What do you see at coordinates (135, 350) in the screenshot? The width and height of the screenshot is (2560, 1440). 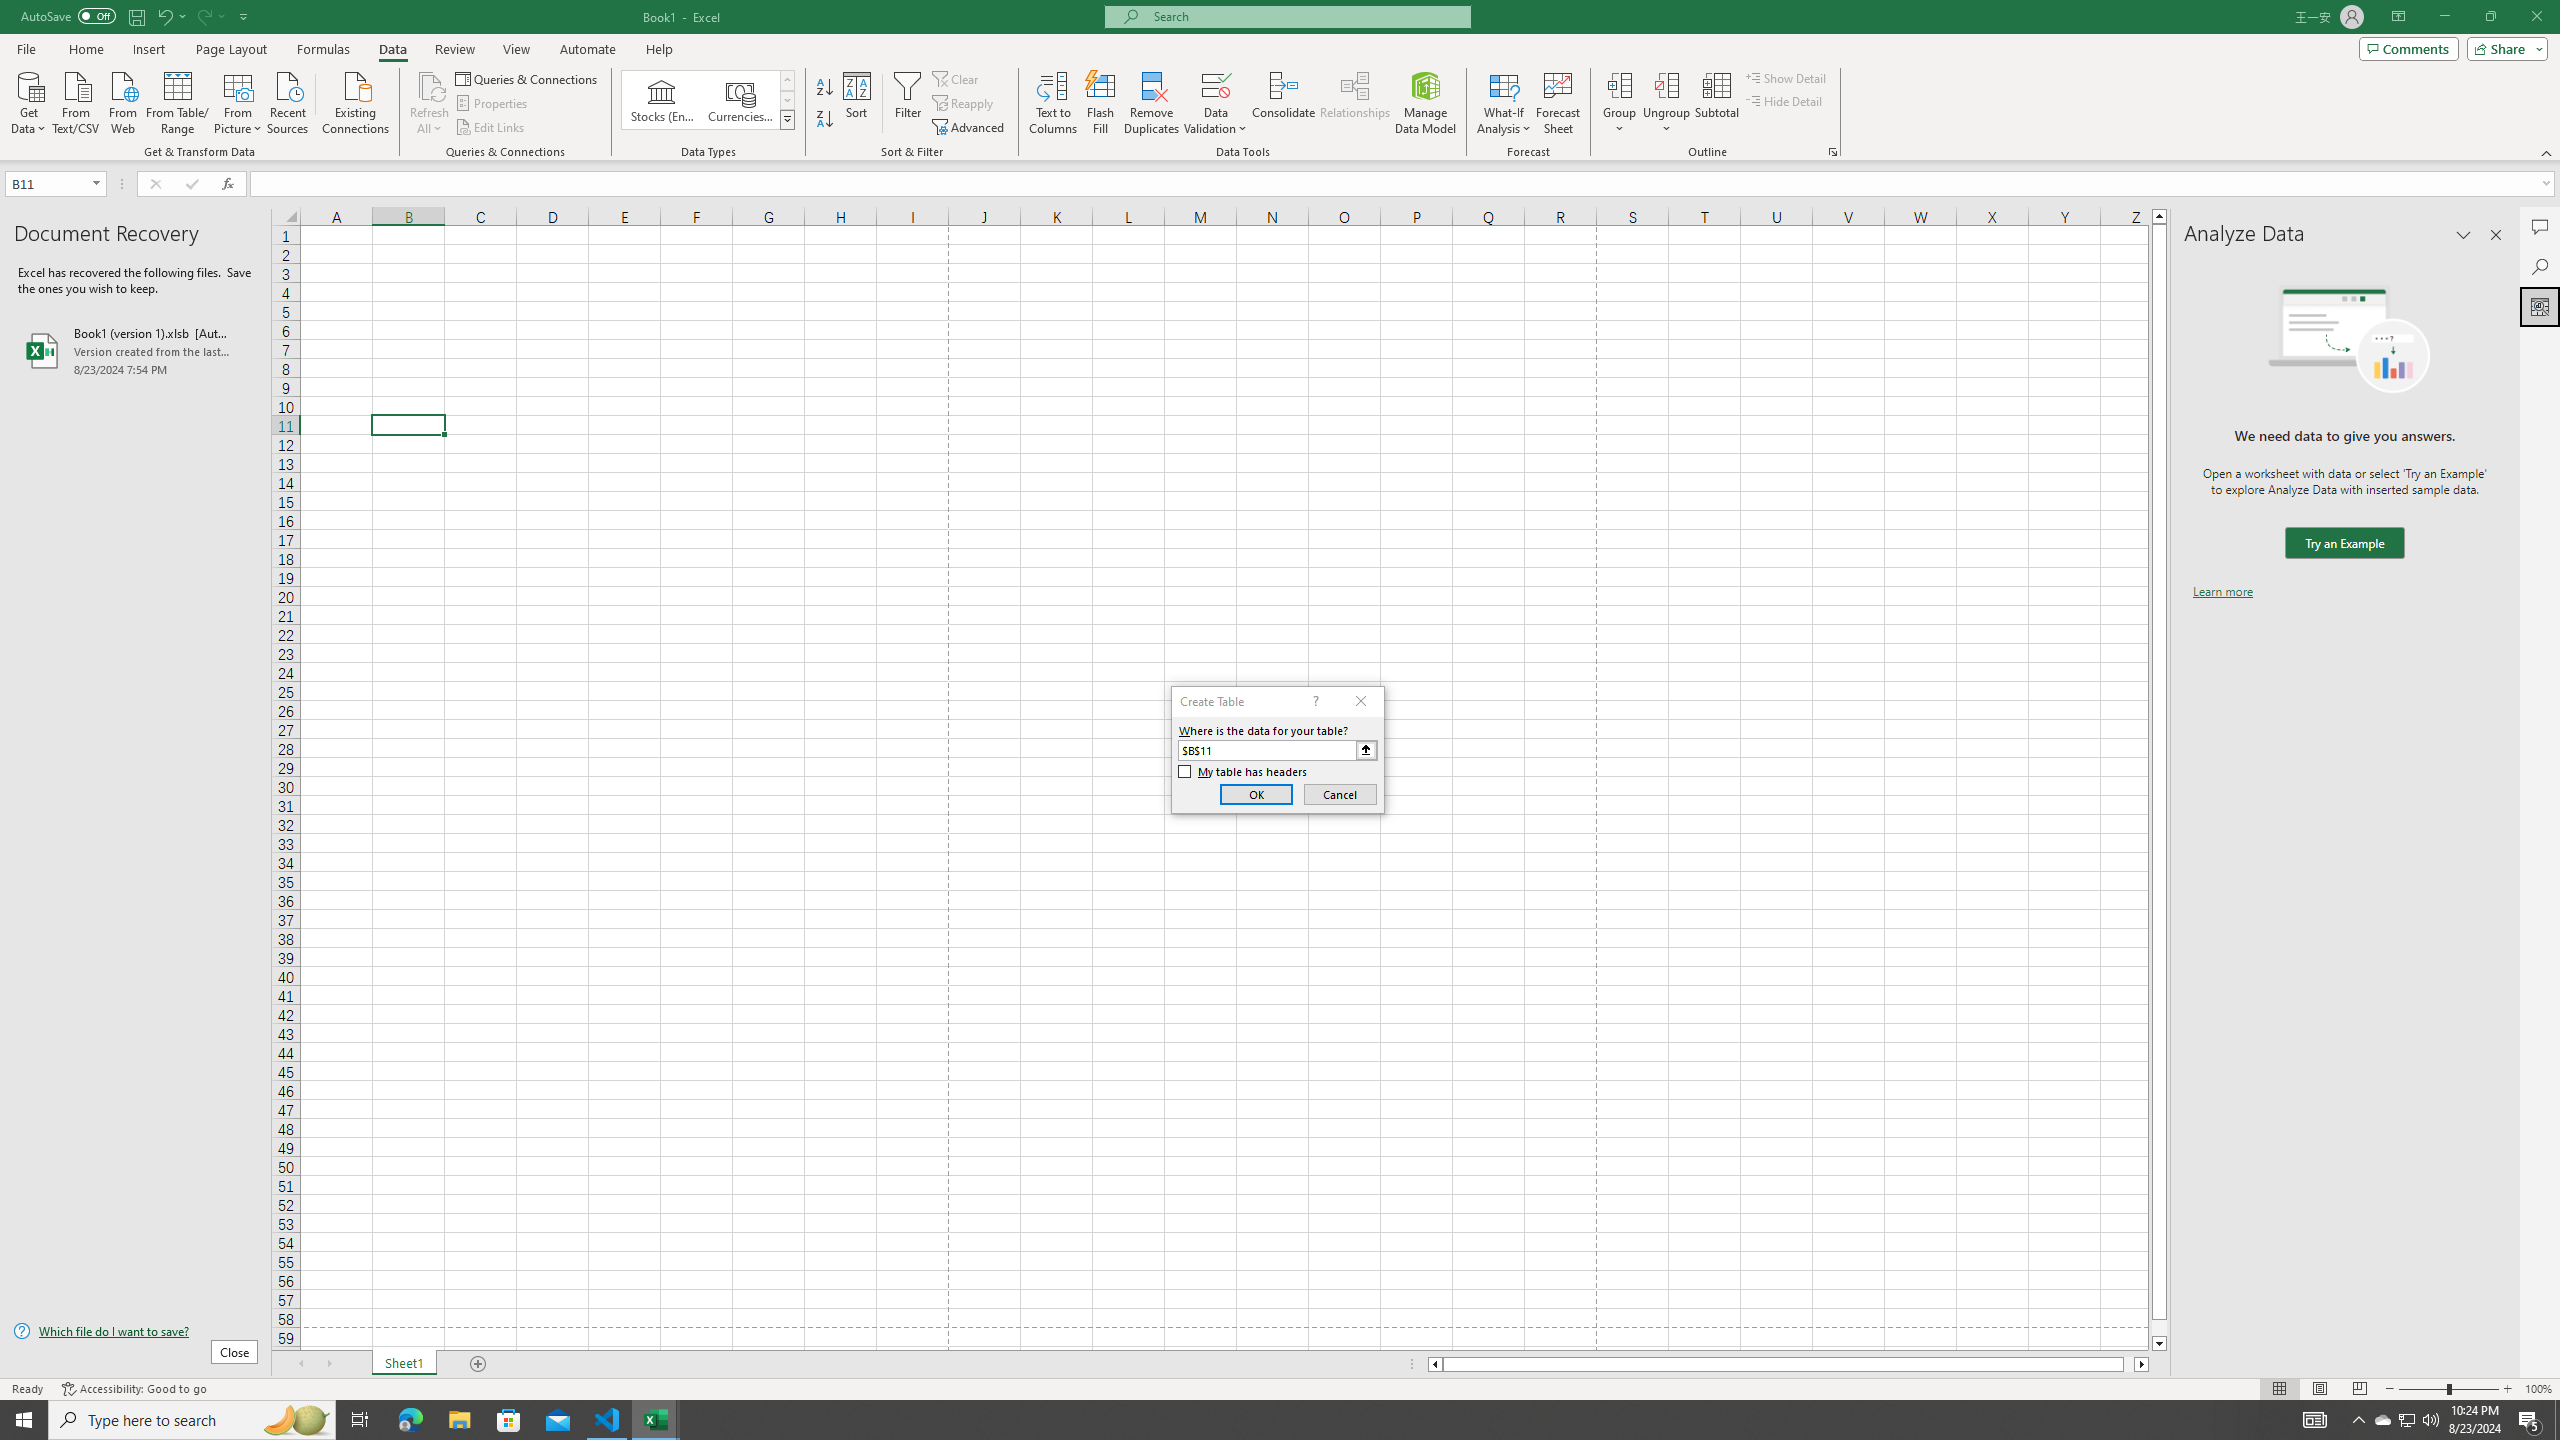 I see `Book1 (version 1).xlsb  [AutoRecovered]` at bounding box center [135, 350].